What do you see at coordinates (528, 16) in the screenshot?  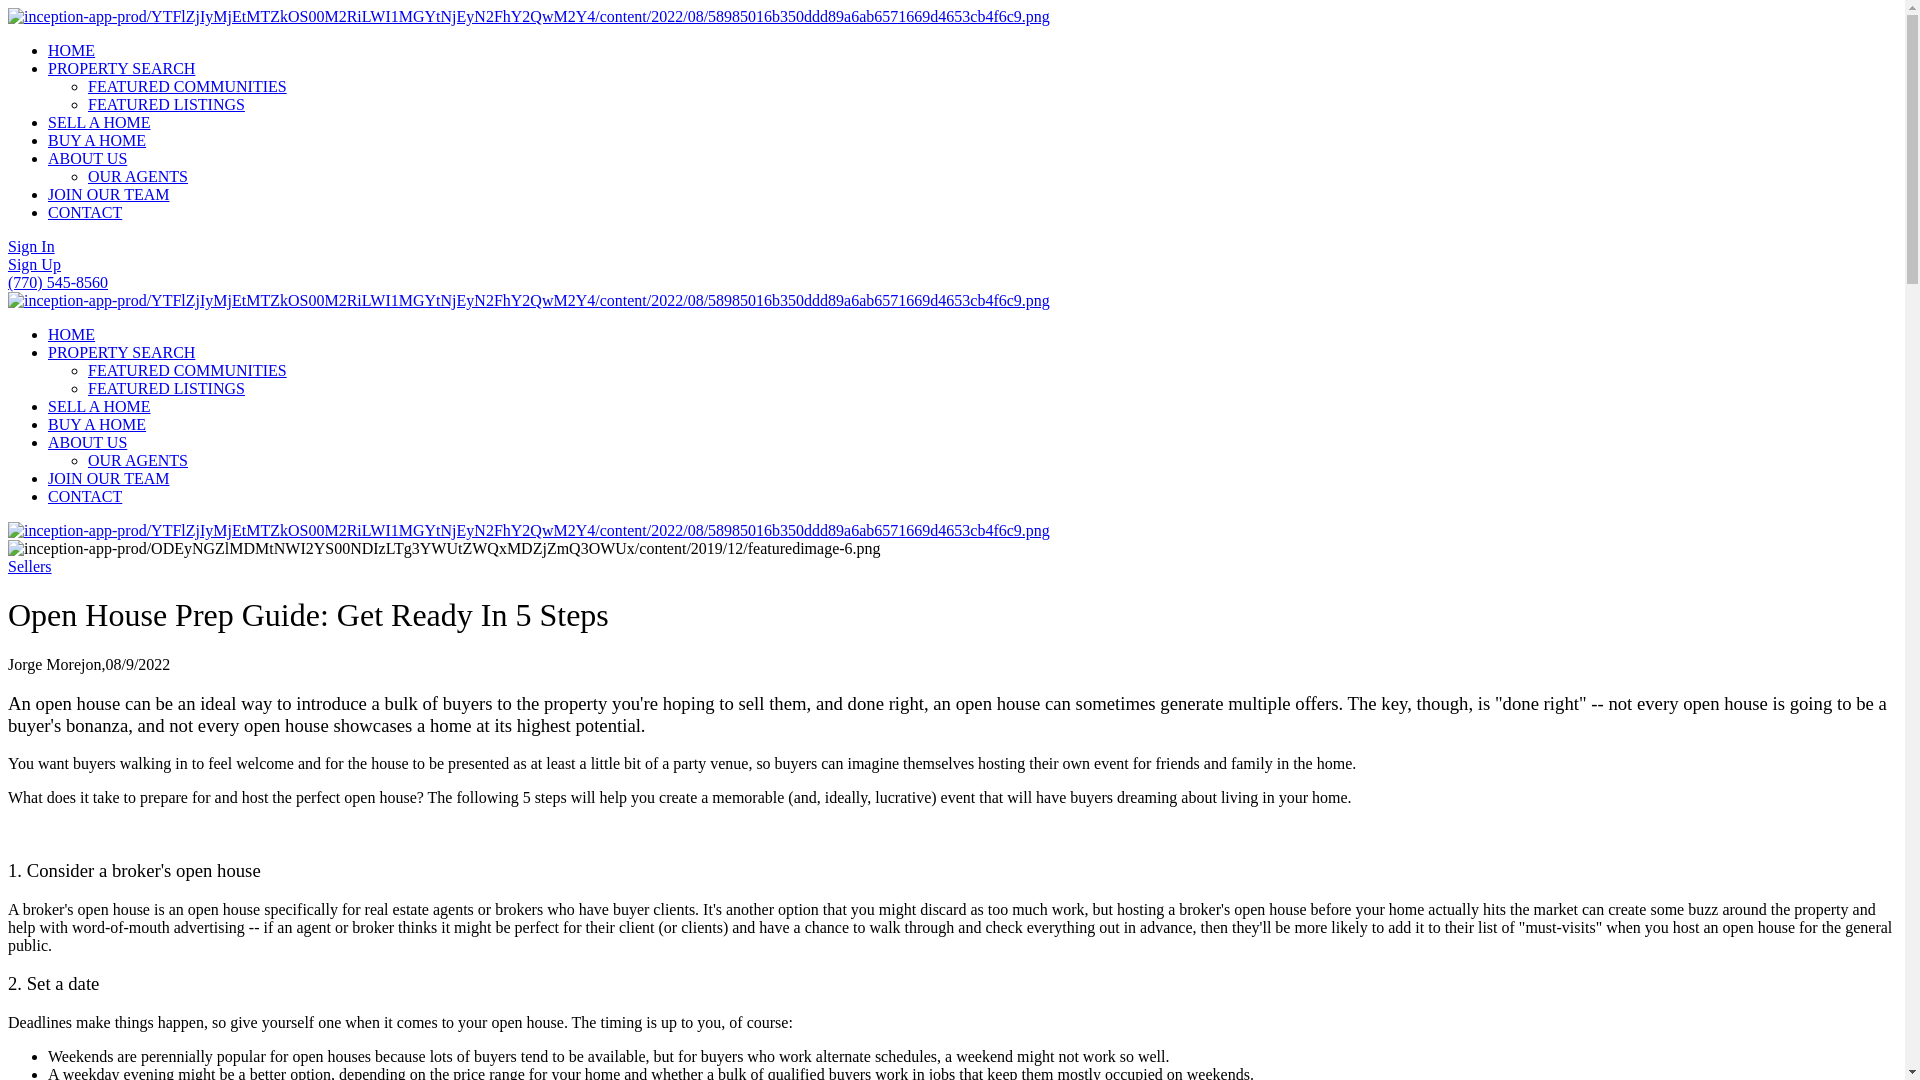 I see `Homepage` at bounding box center [528, 16].